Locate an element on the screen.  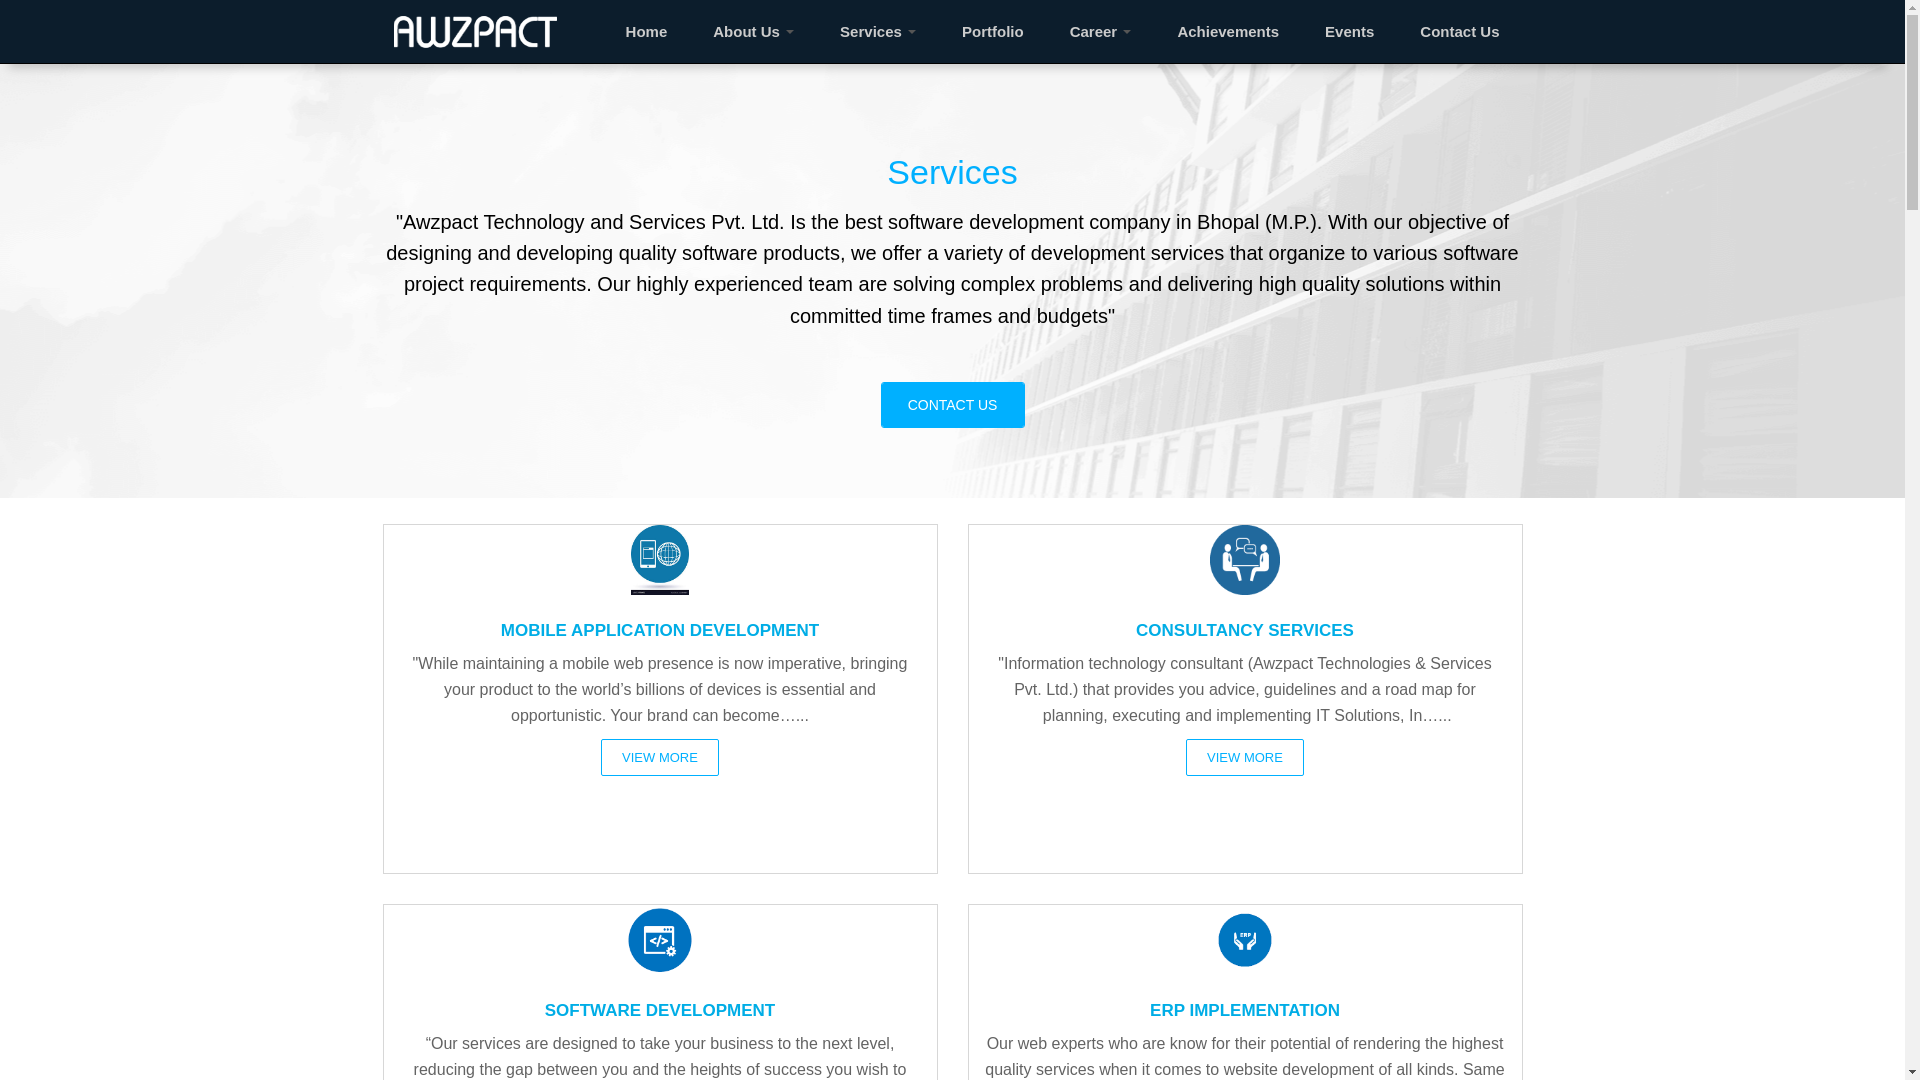
CONSULTANCY SERVICES is located at coordinates (1244, 611).